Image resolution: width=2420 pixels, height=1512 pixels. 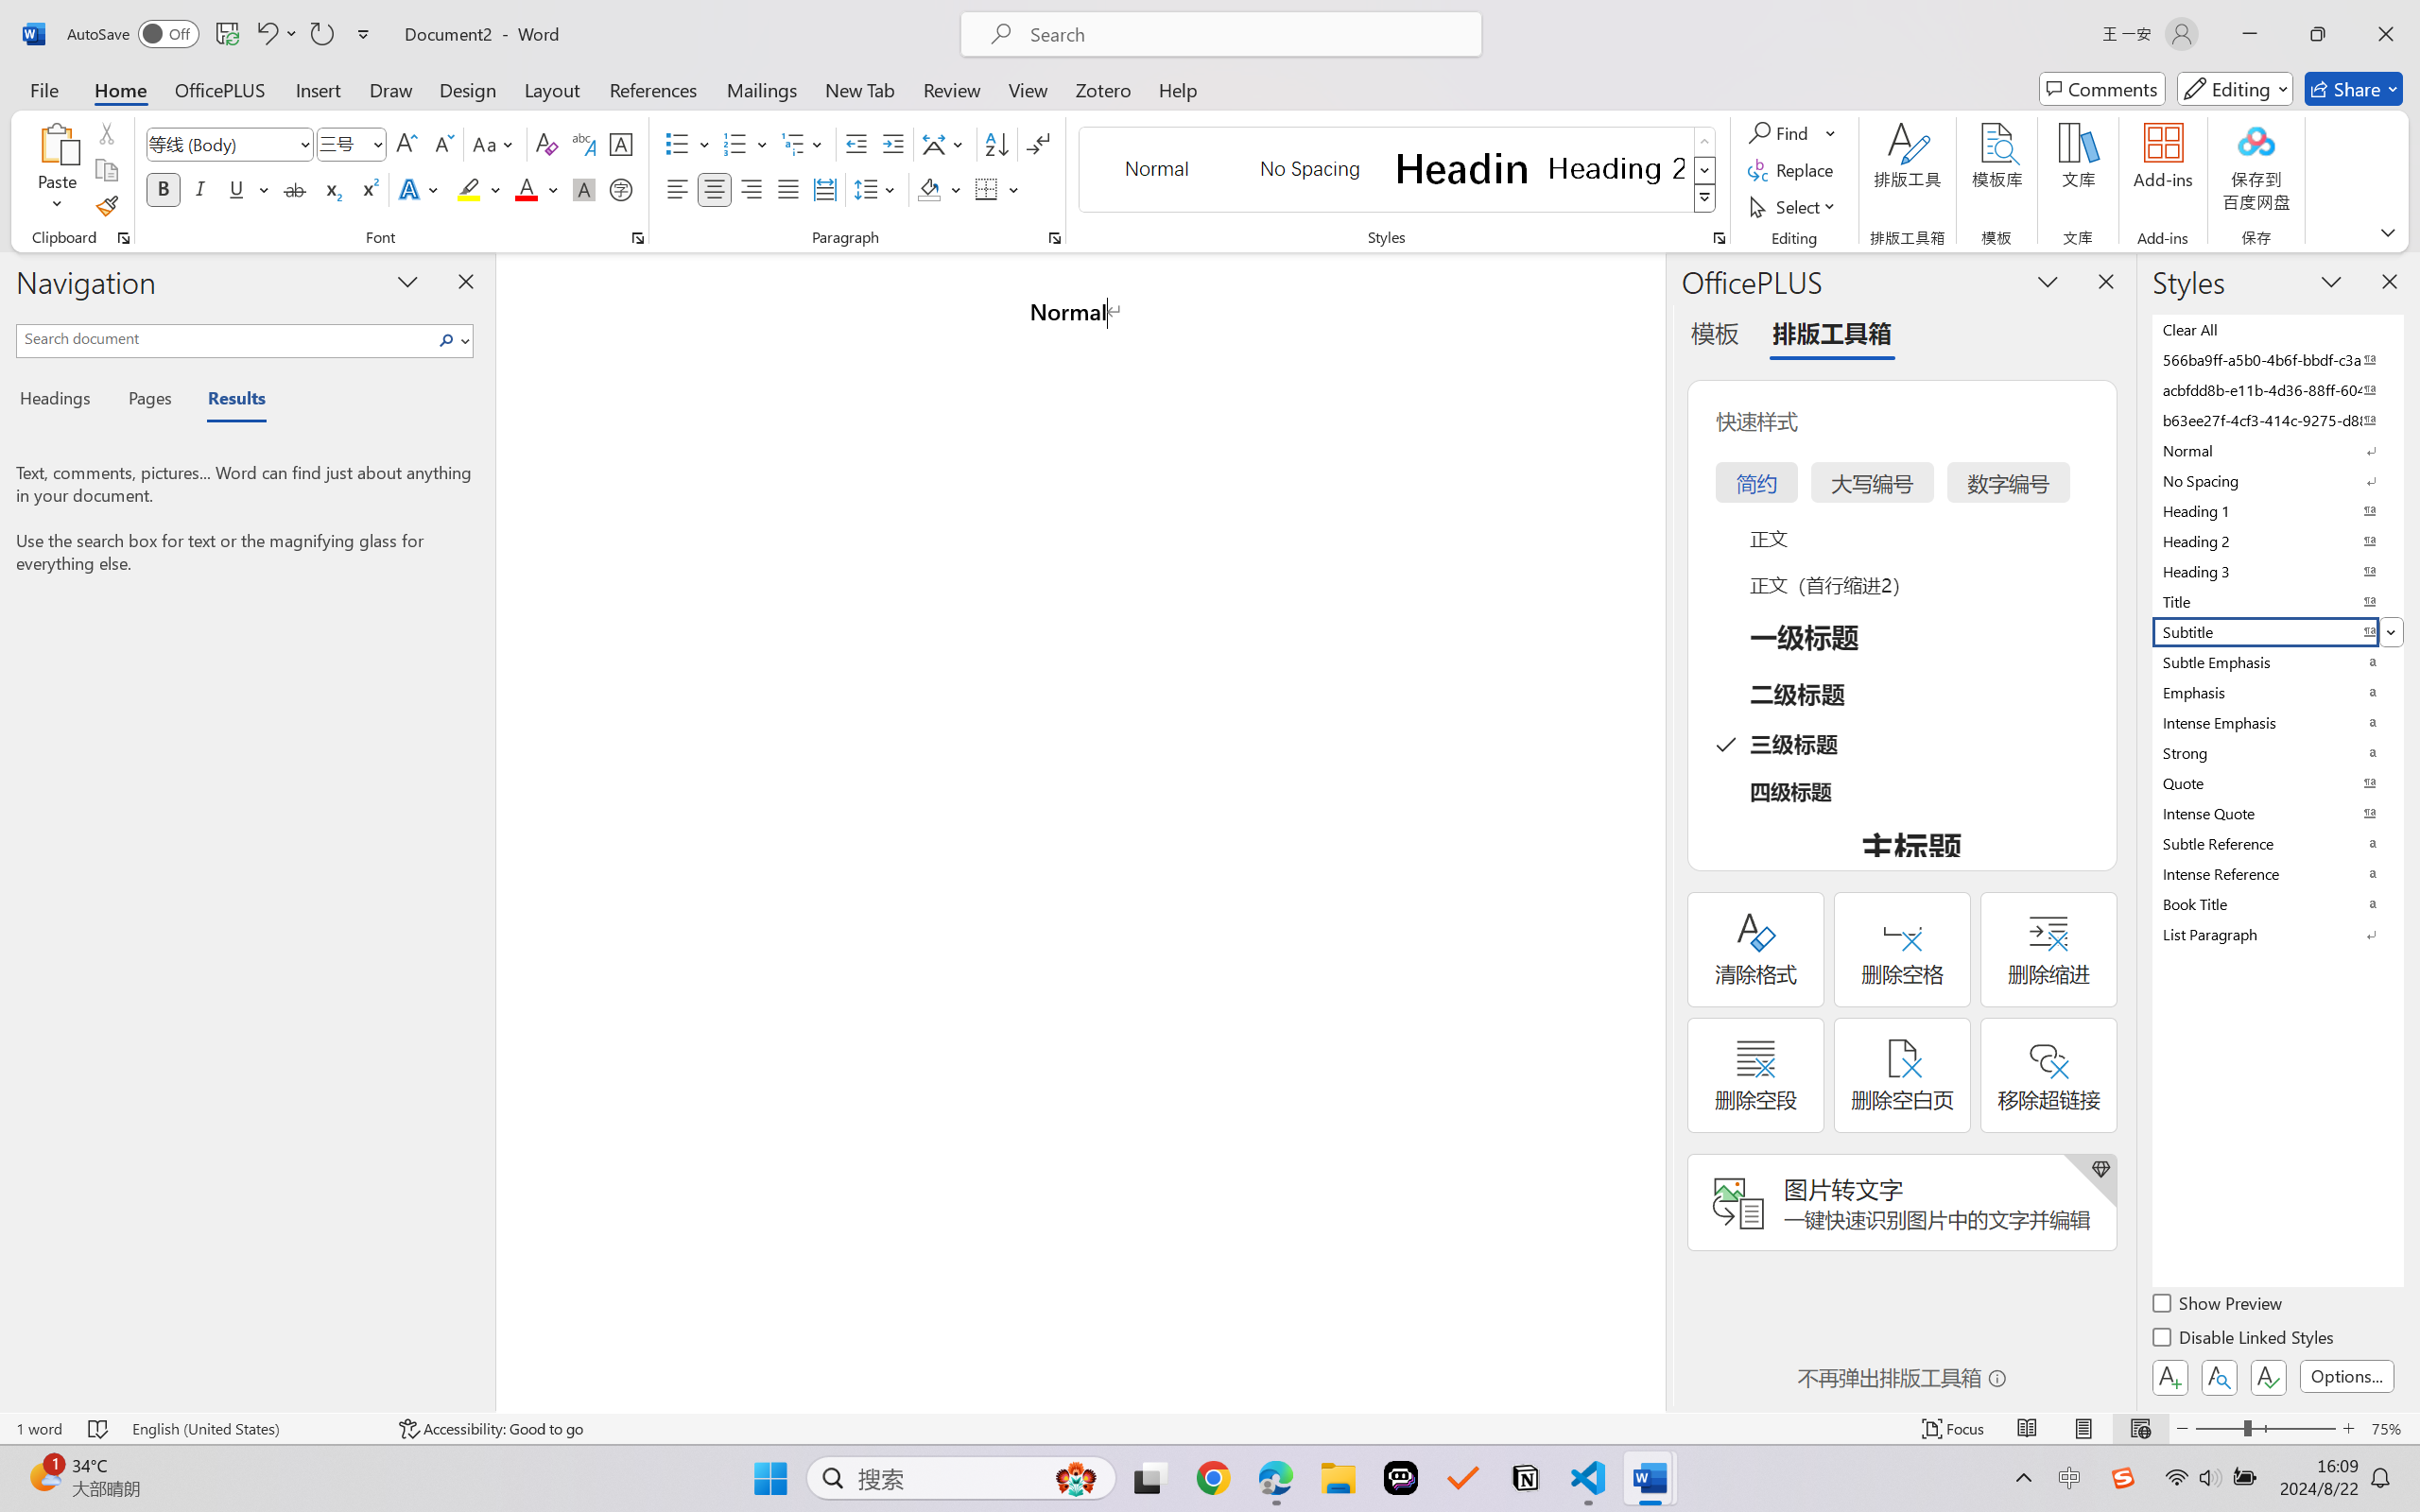 What do you see at coordinates (2028, 1429) in the screenshot?
I see `Read Mode` at bounding box center [2028, 1429].